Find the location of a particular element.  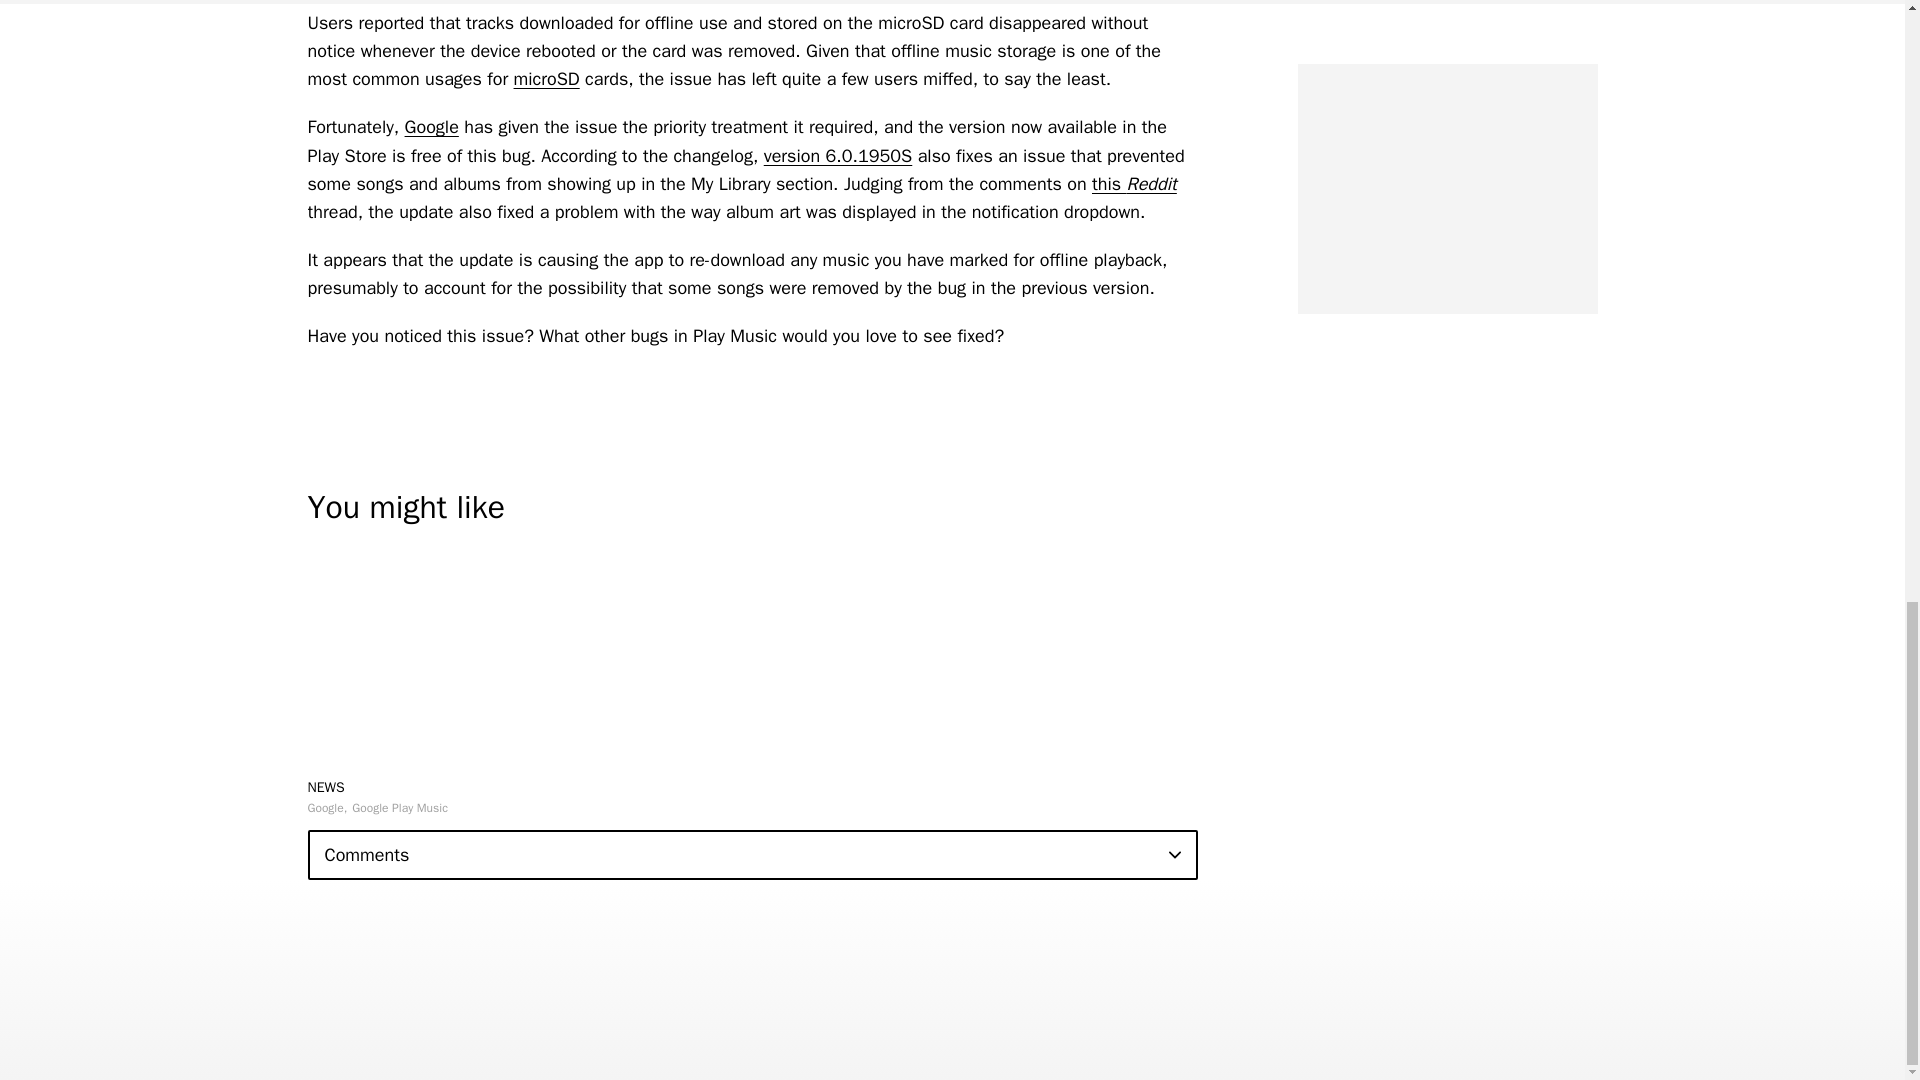

this Reddit is located at coordinates (1134, 184).